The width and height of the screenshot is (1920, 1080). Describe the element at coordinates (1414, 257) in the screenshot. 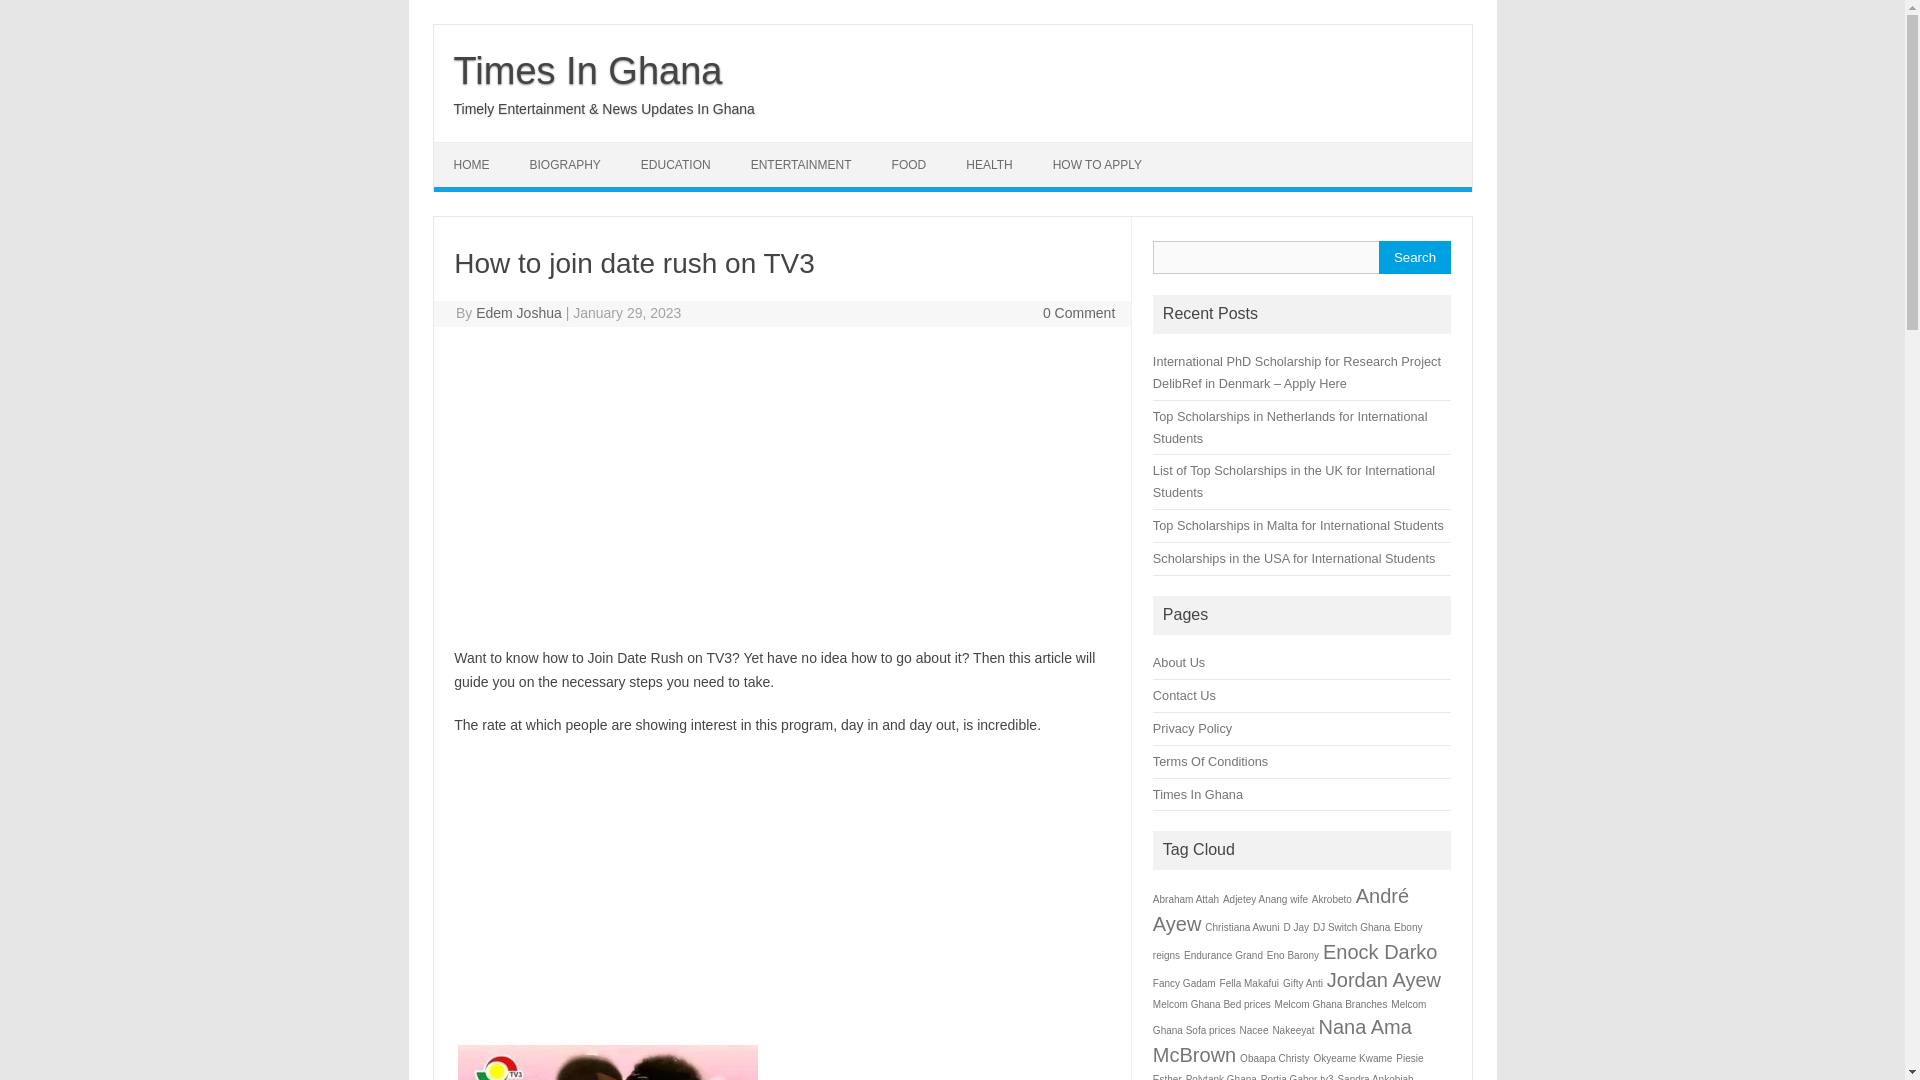

I see `Search` at that location.